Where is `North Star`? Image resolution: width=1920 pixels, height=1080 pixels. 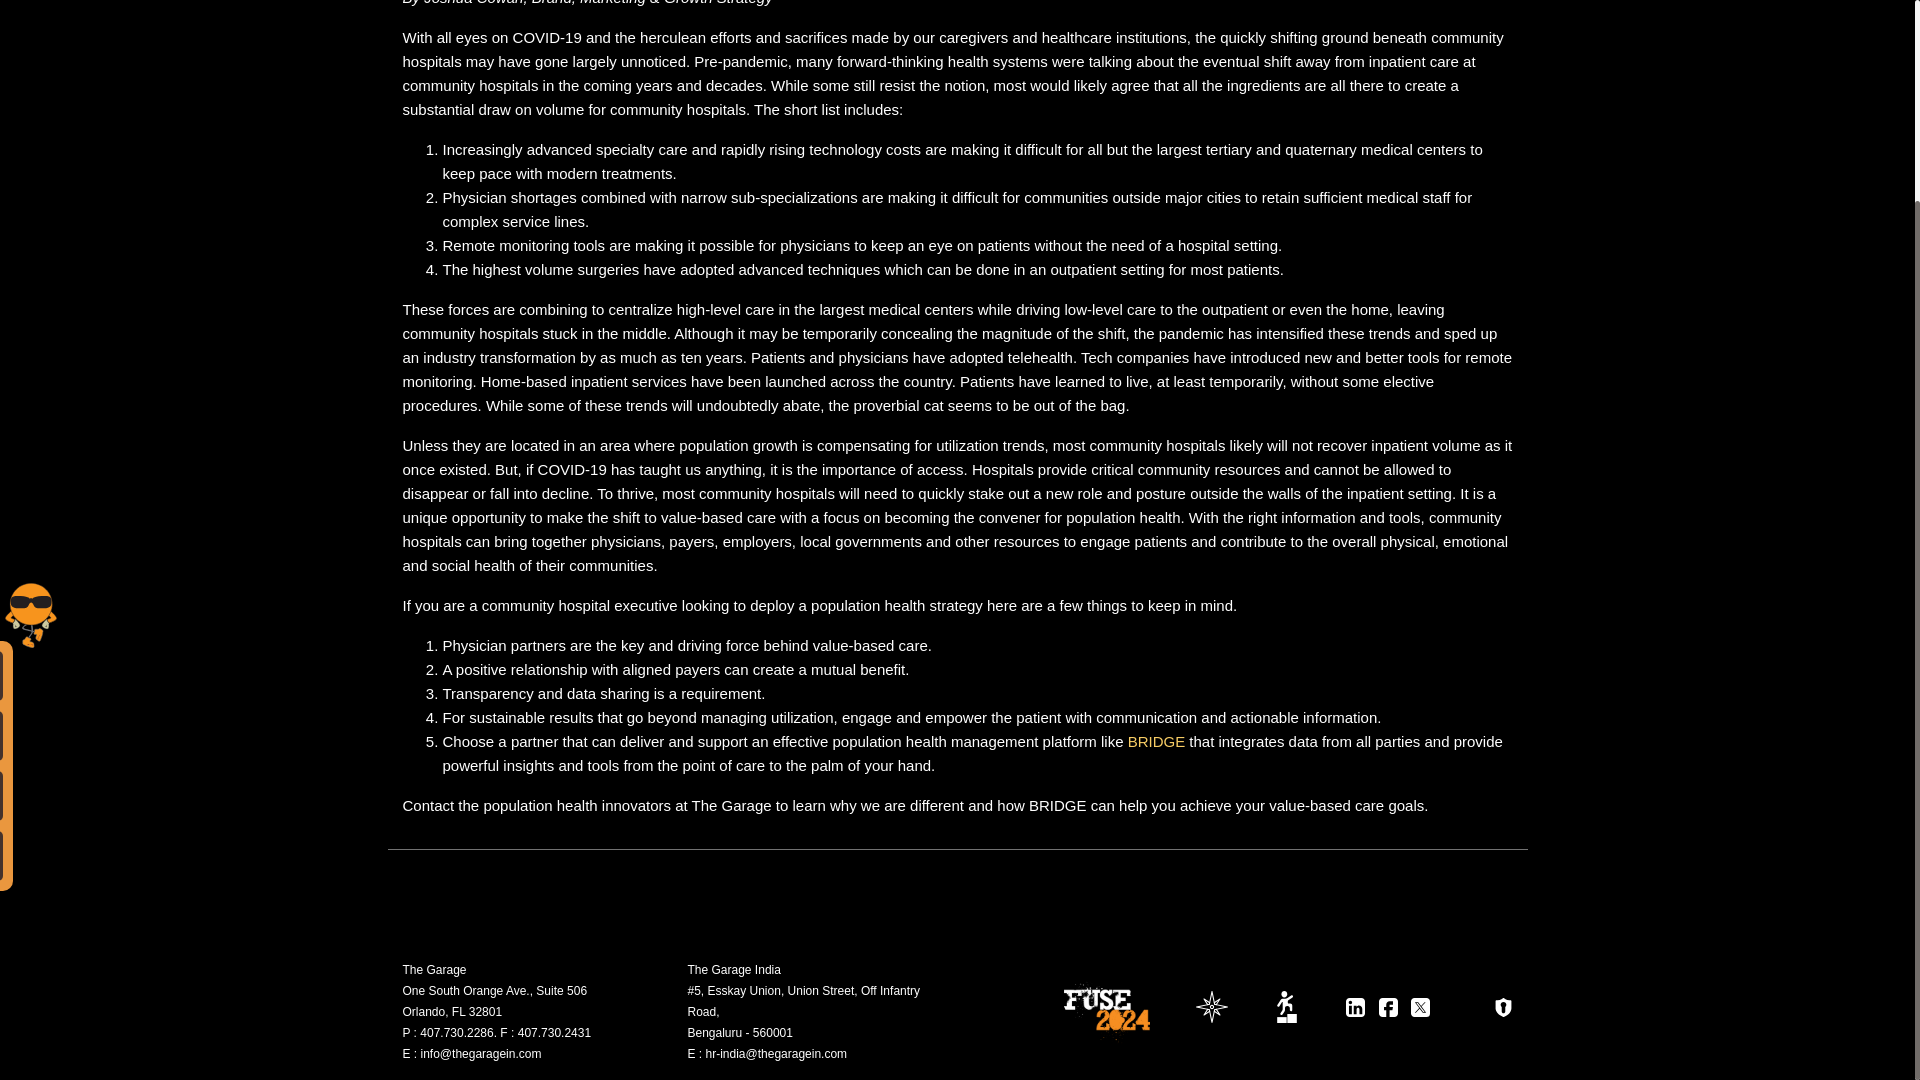 North Star is located at coordinates (1212, 1006).